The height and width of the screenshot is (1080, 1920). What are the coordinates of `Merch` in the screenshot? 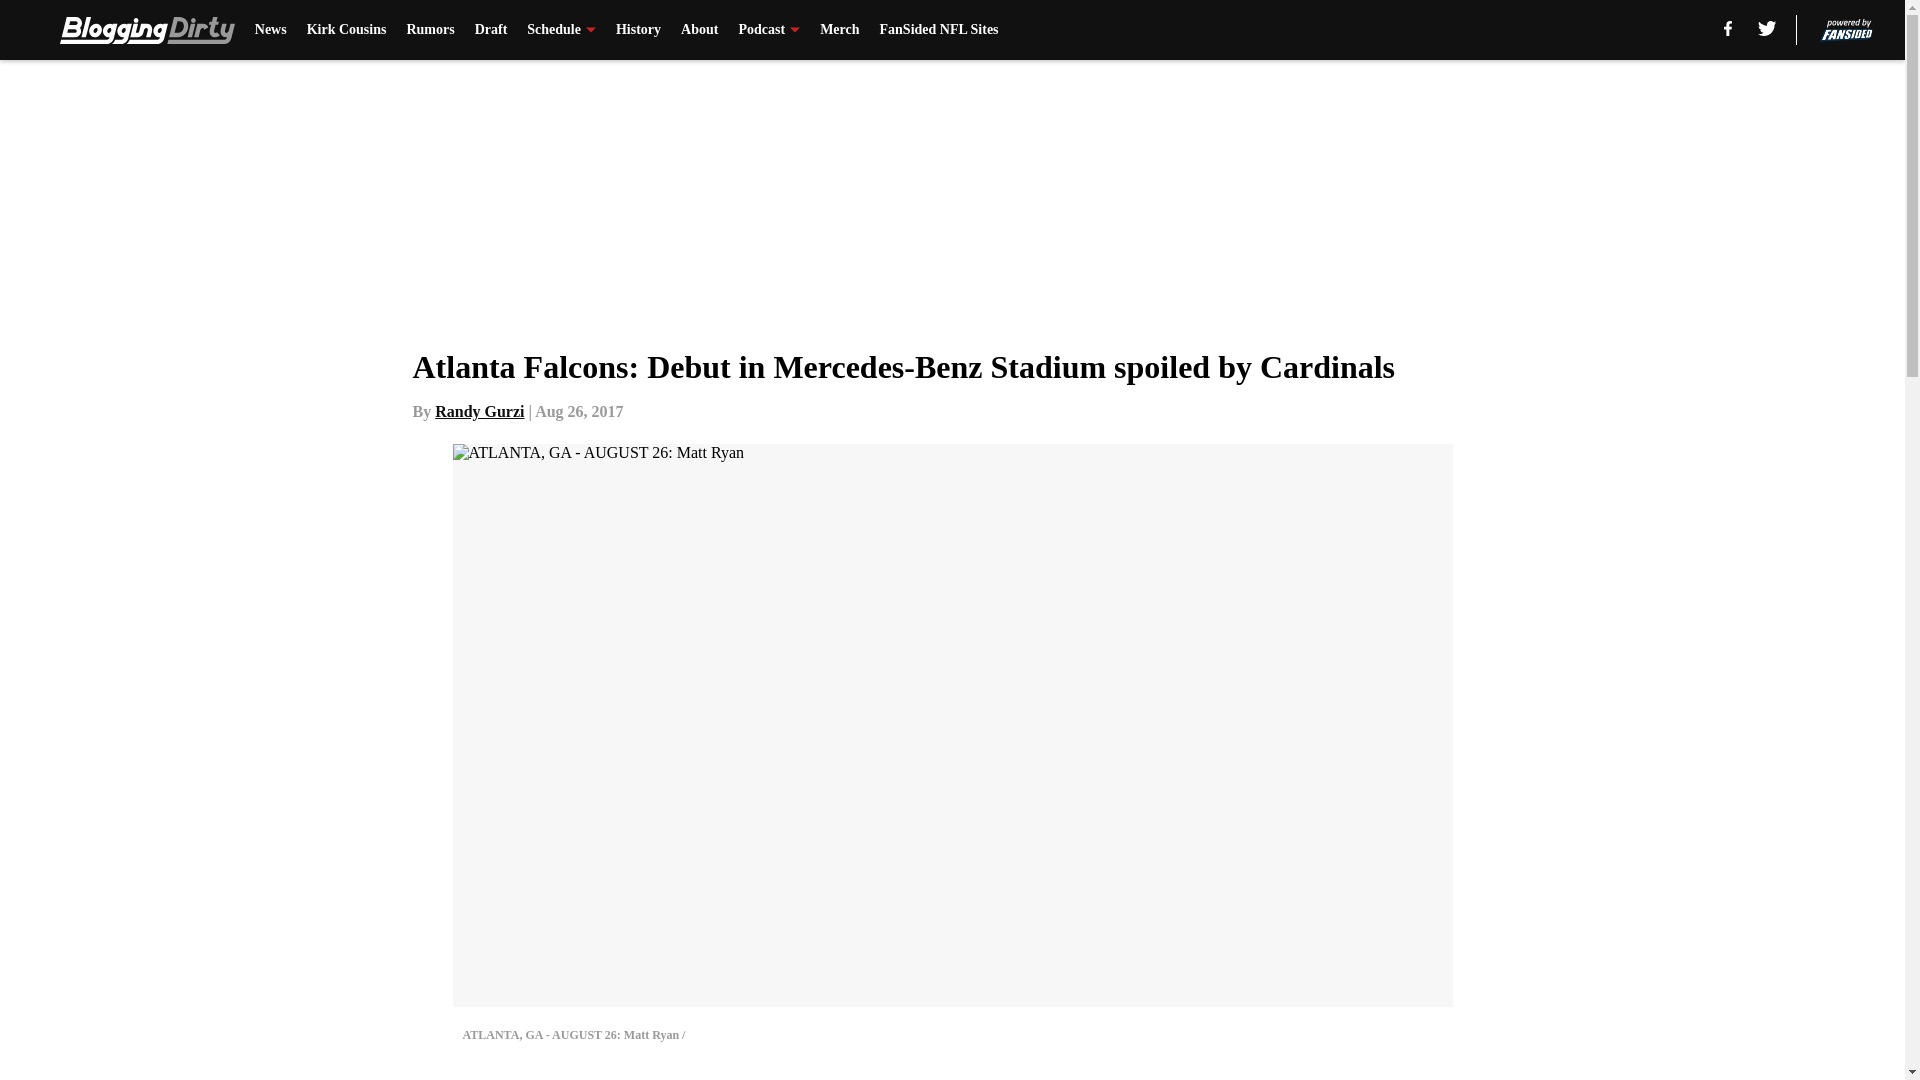 It's located at (838, 30).